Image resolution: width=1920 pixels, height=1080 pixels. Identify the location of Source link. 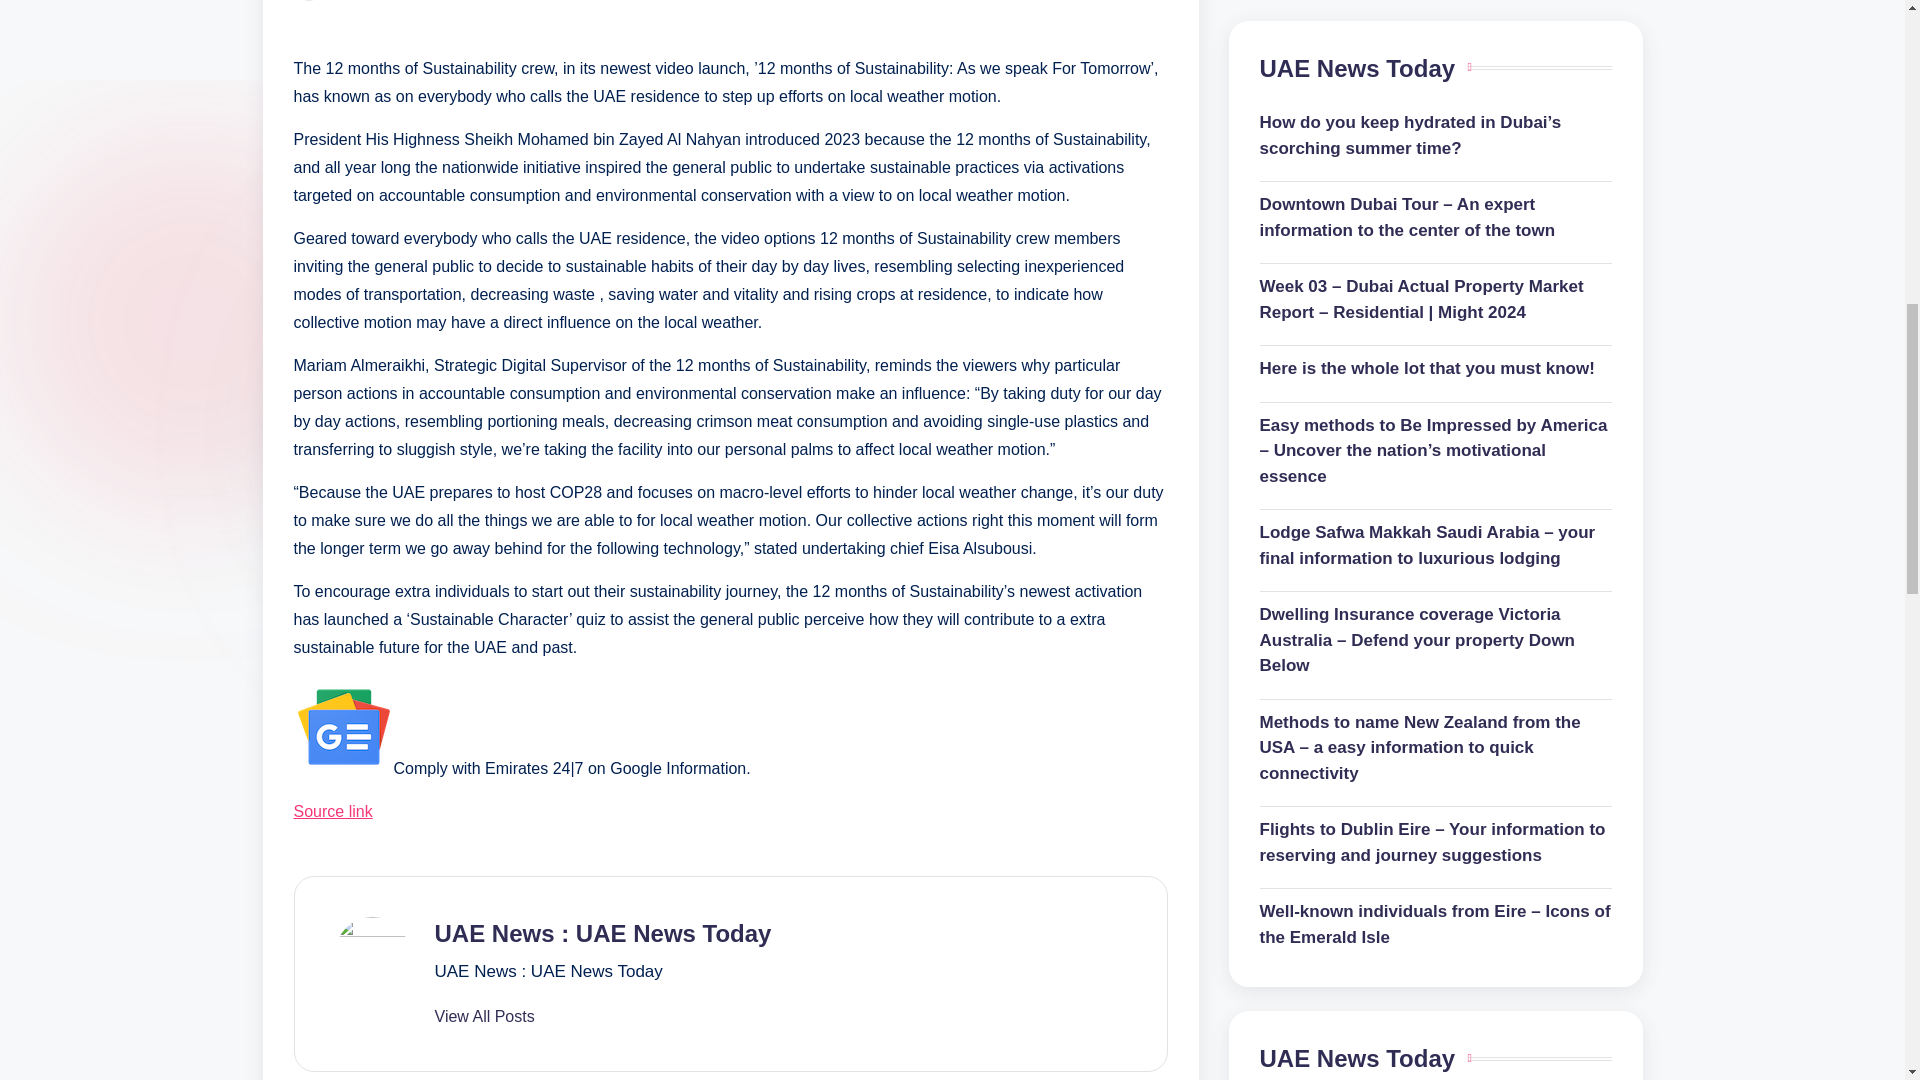
(332, 811).